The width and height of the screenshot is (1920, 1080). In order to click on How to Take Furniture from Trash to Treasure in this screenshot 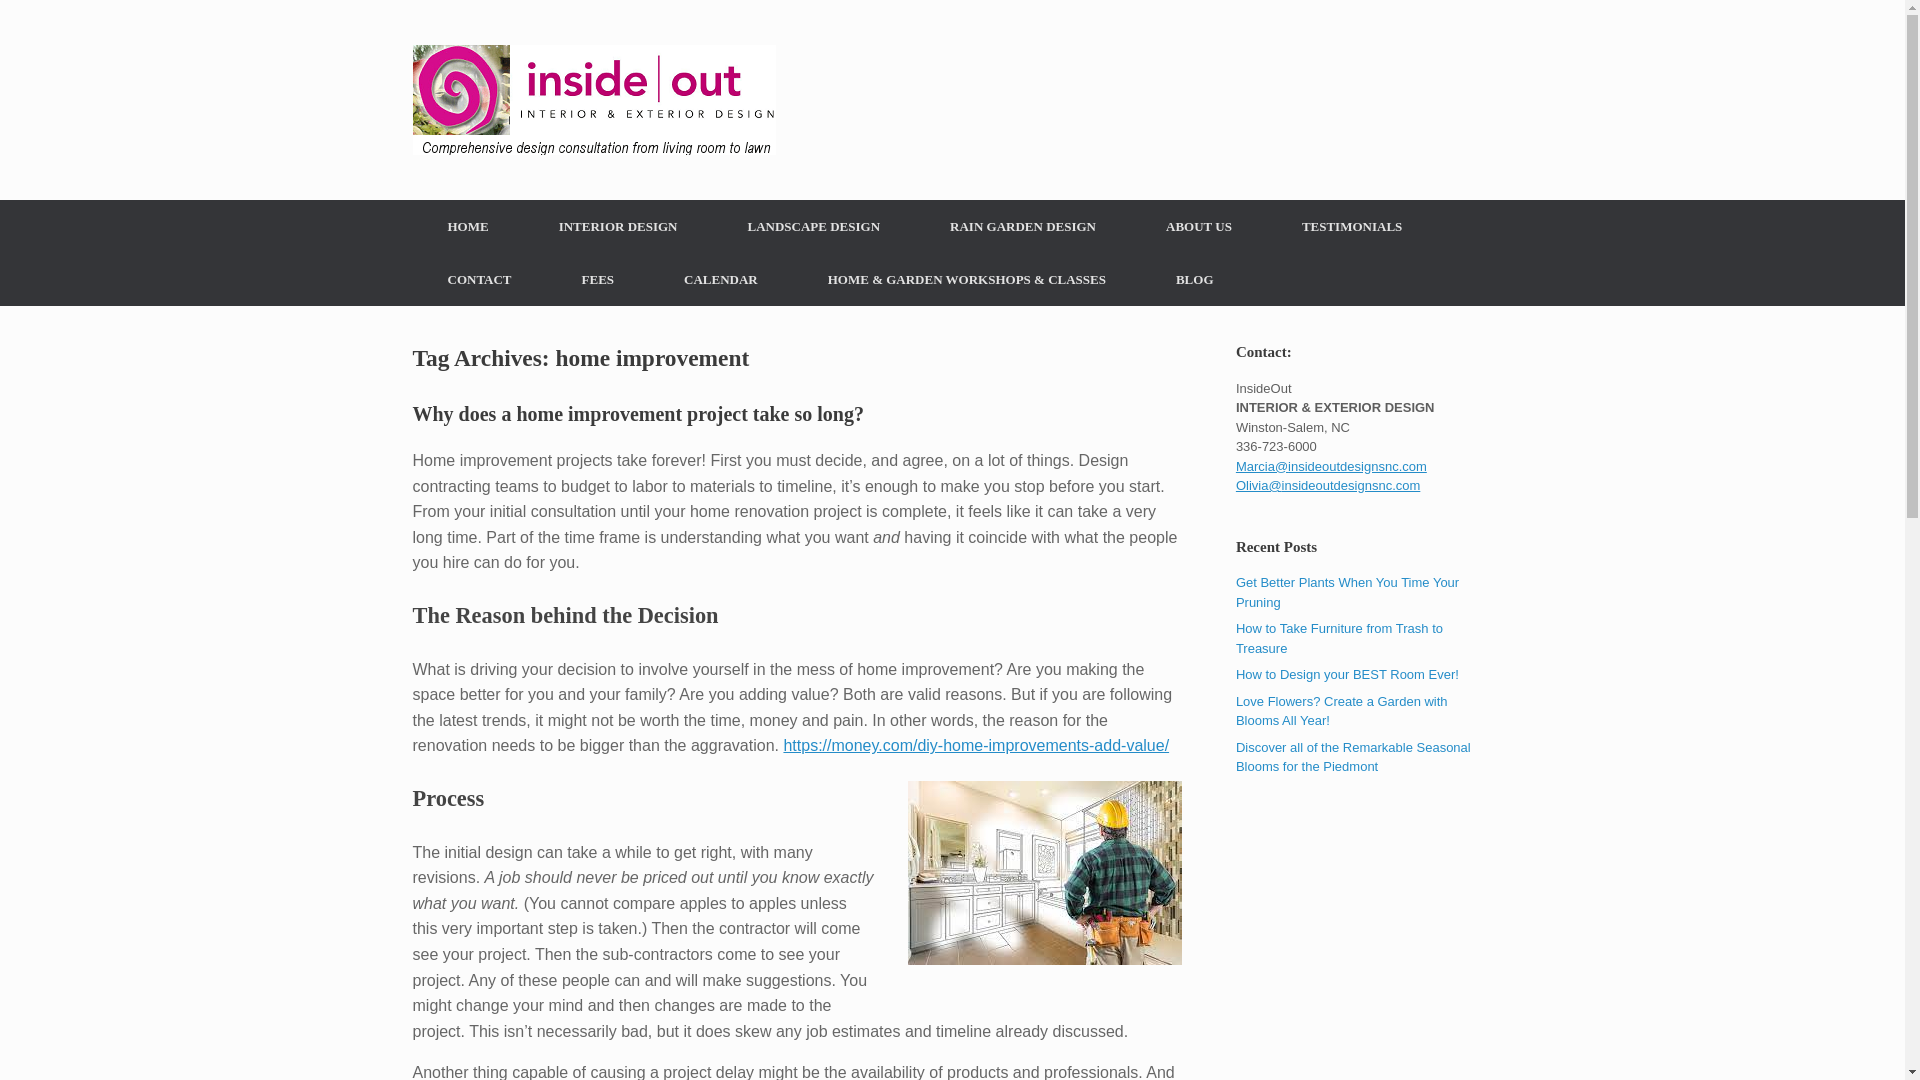, I will do `click(1340, 638)`.